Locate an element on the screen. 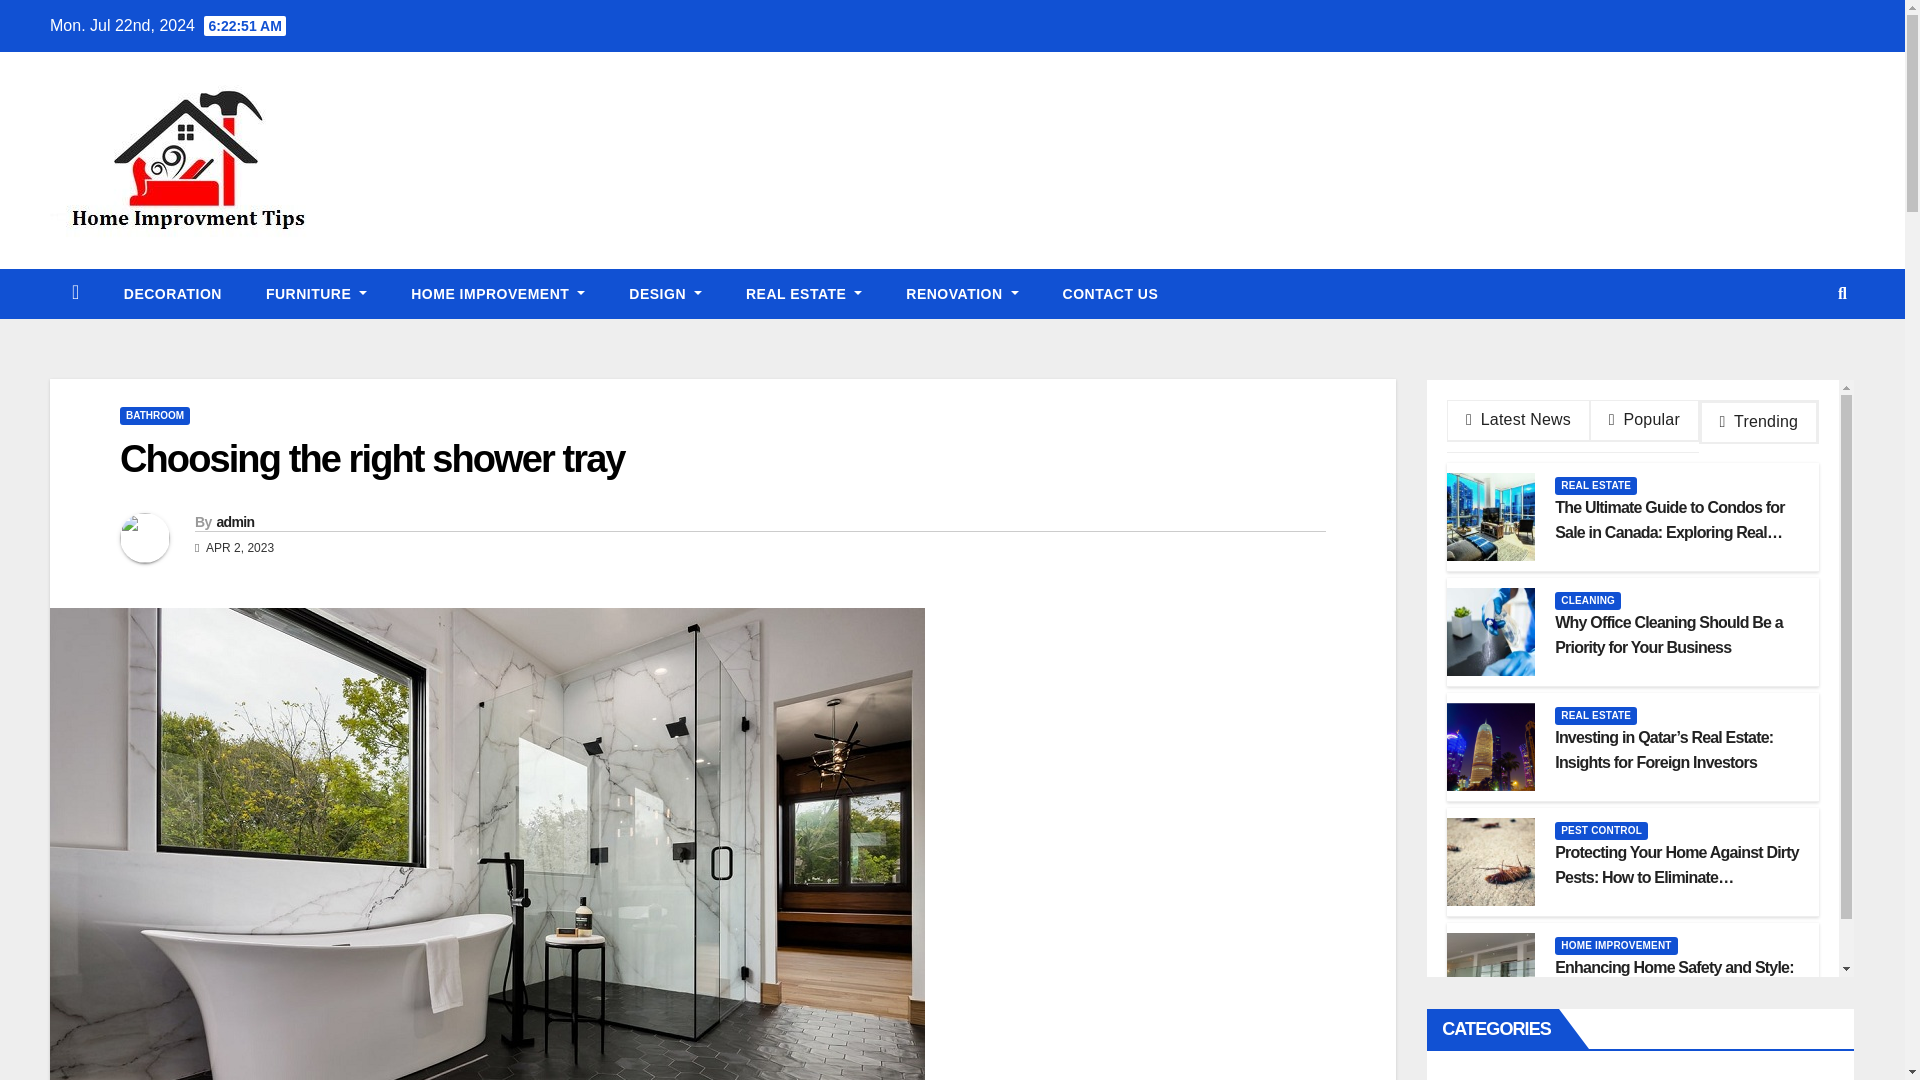  DECORATION is located at coordinates (172, 293).